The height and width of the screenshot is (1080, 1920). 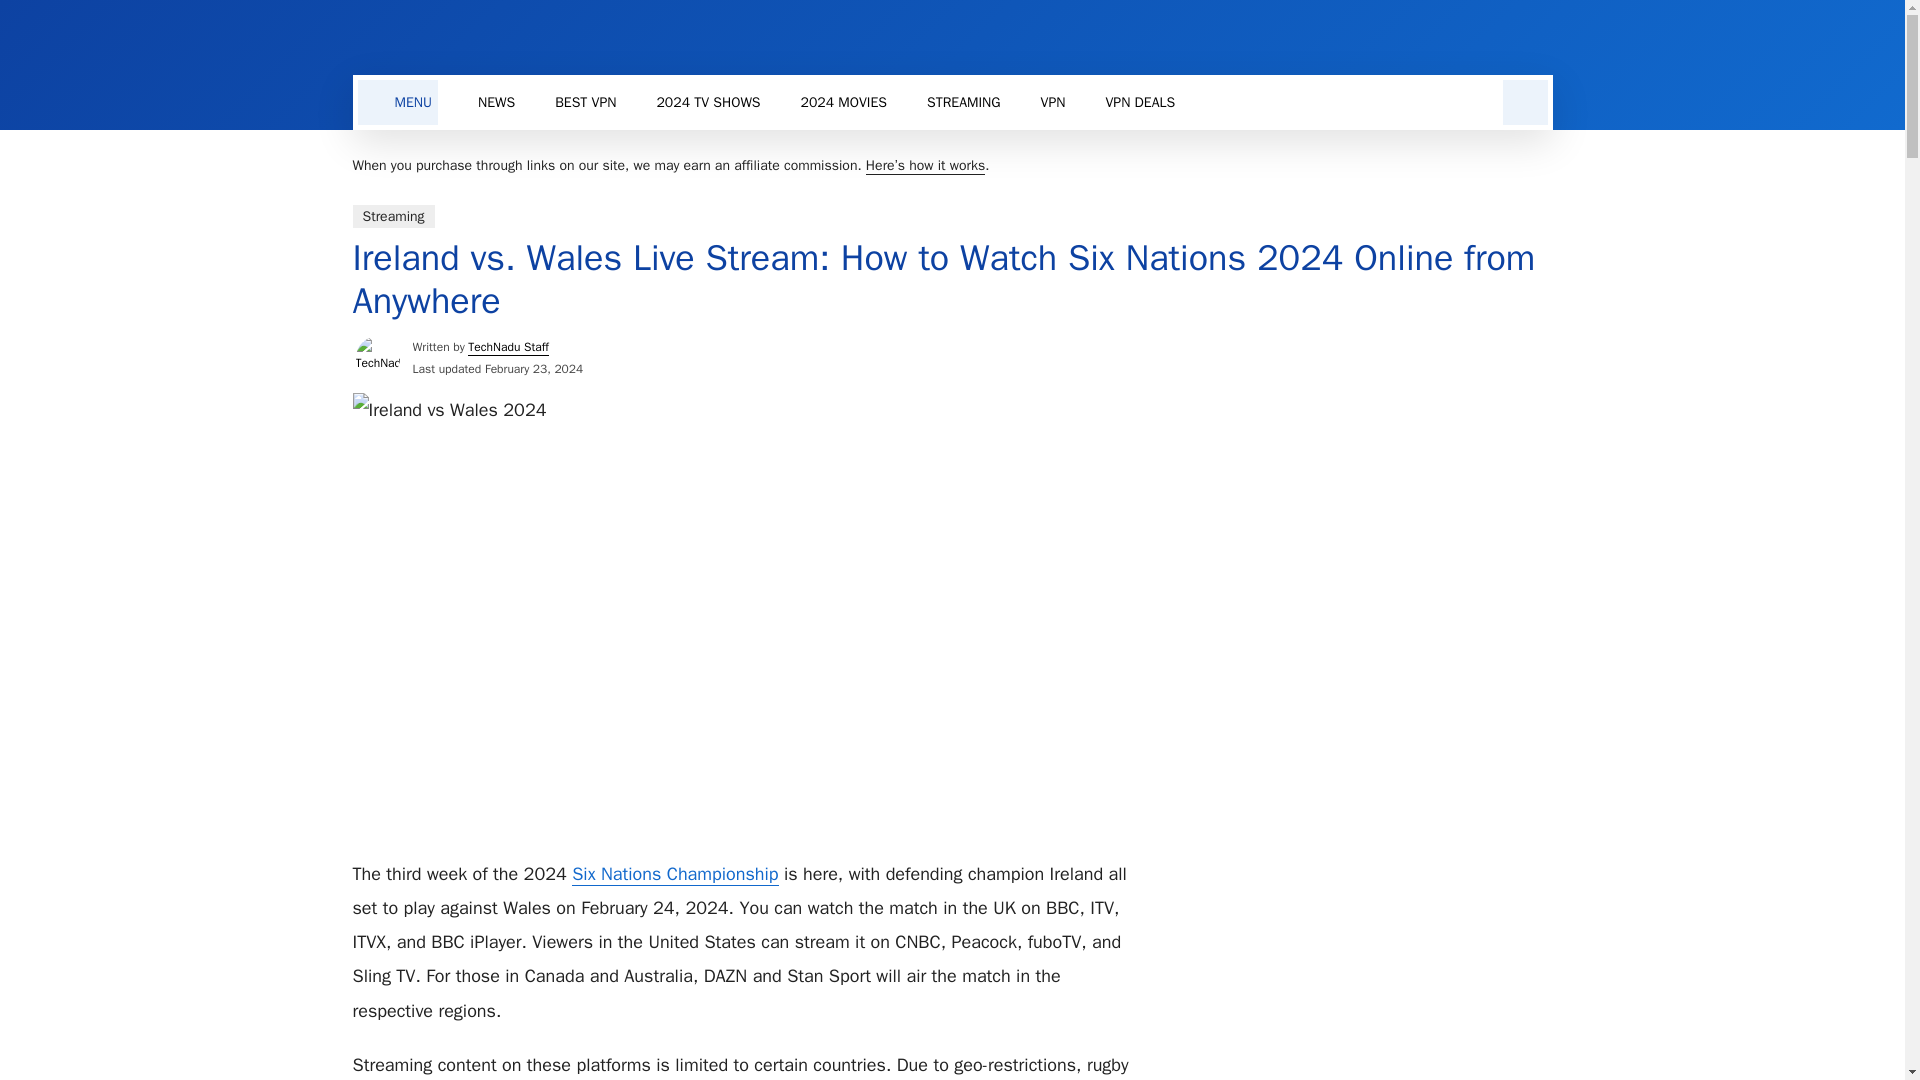 I want to click on BEST VPN, so click(x=585, y=102).